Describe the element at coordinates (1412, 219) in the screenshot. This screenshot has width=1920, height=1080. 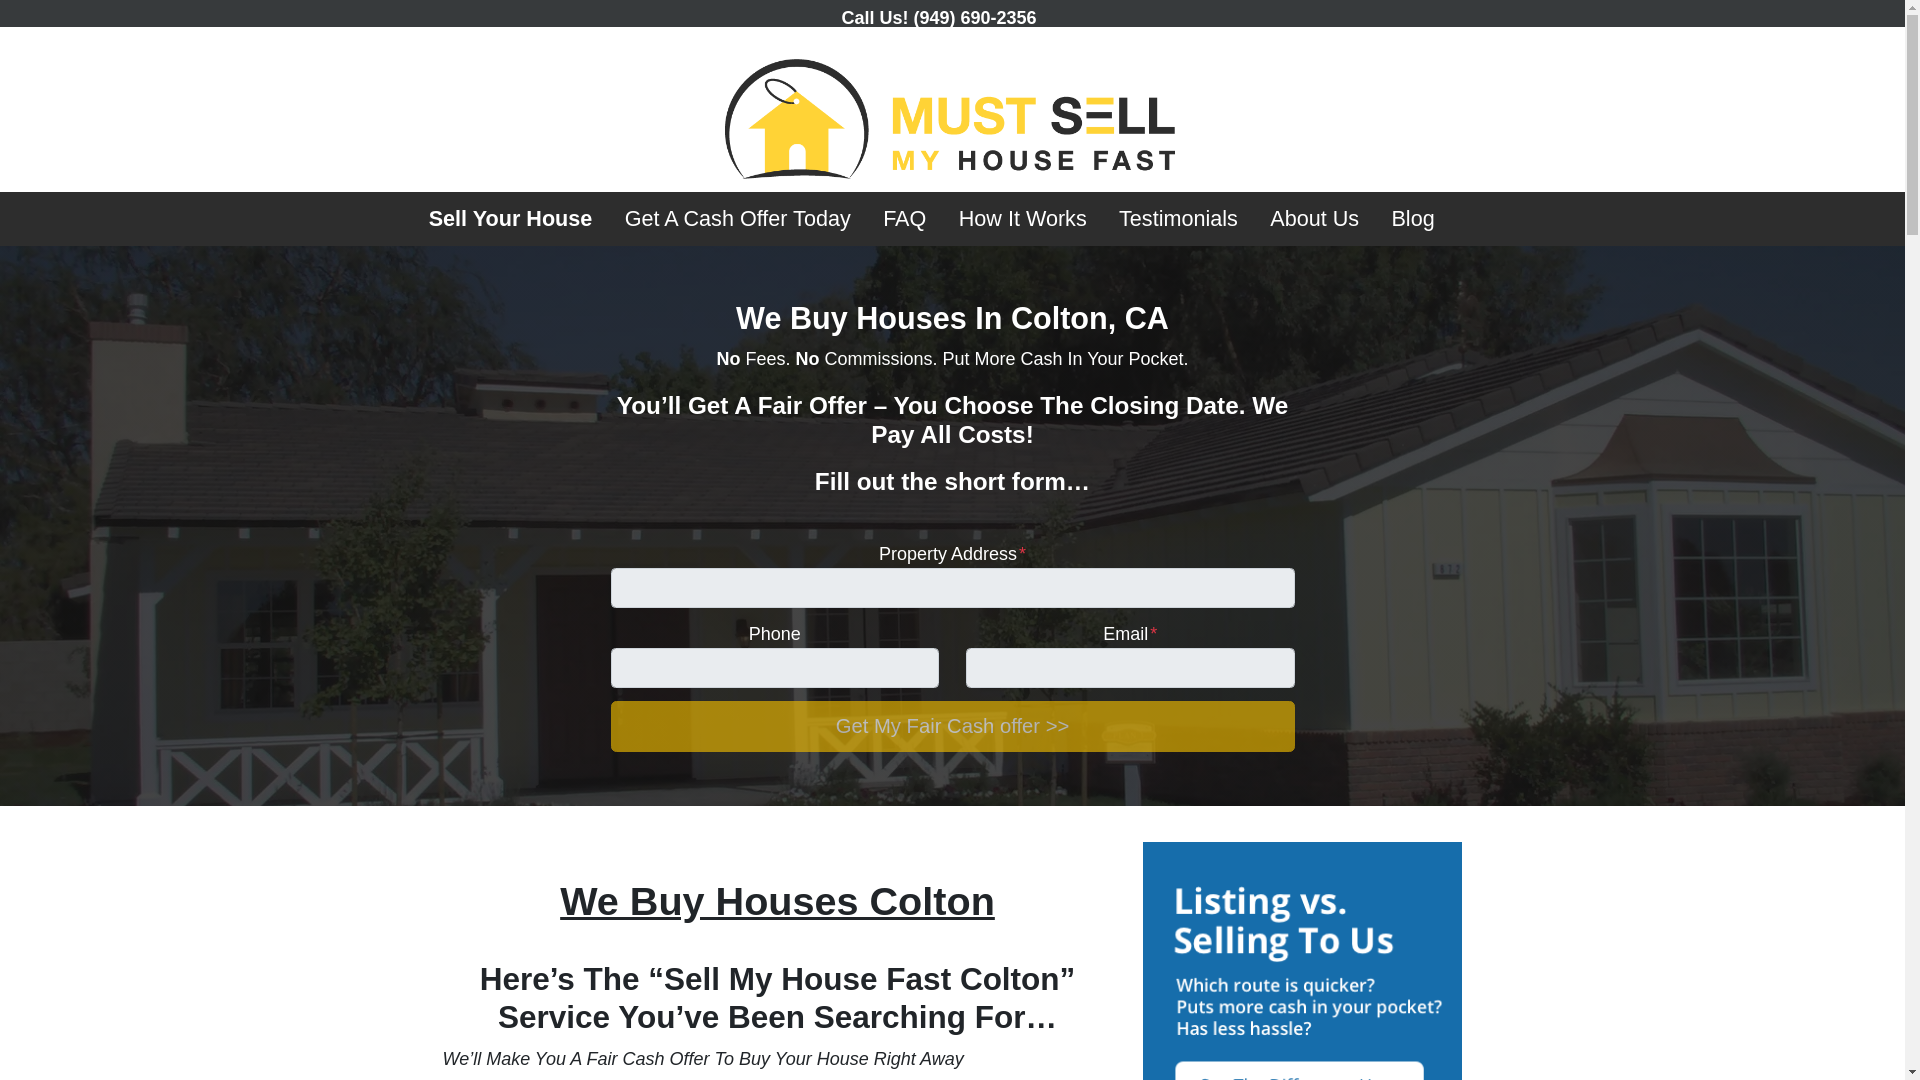
I see `Blog` at that location.